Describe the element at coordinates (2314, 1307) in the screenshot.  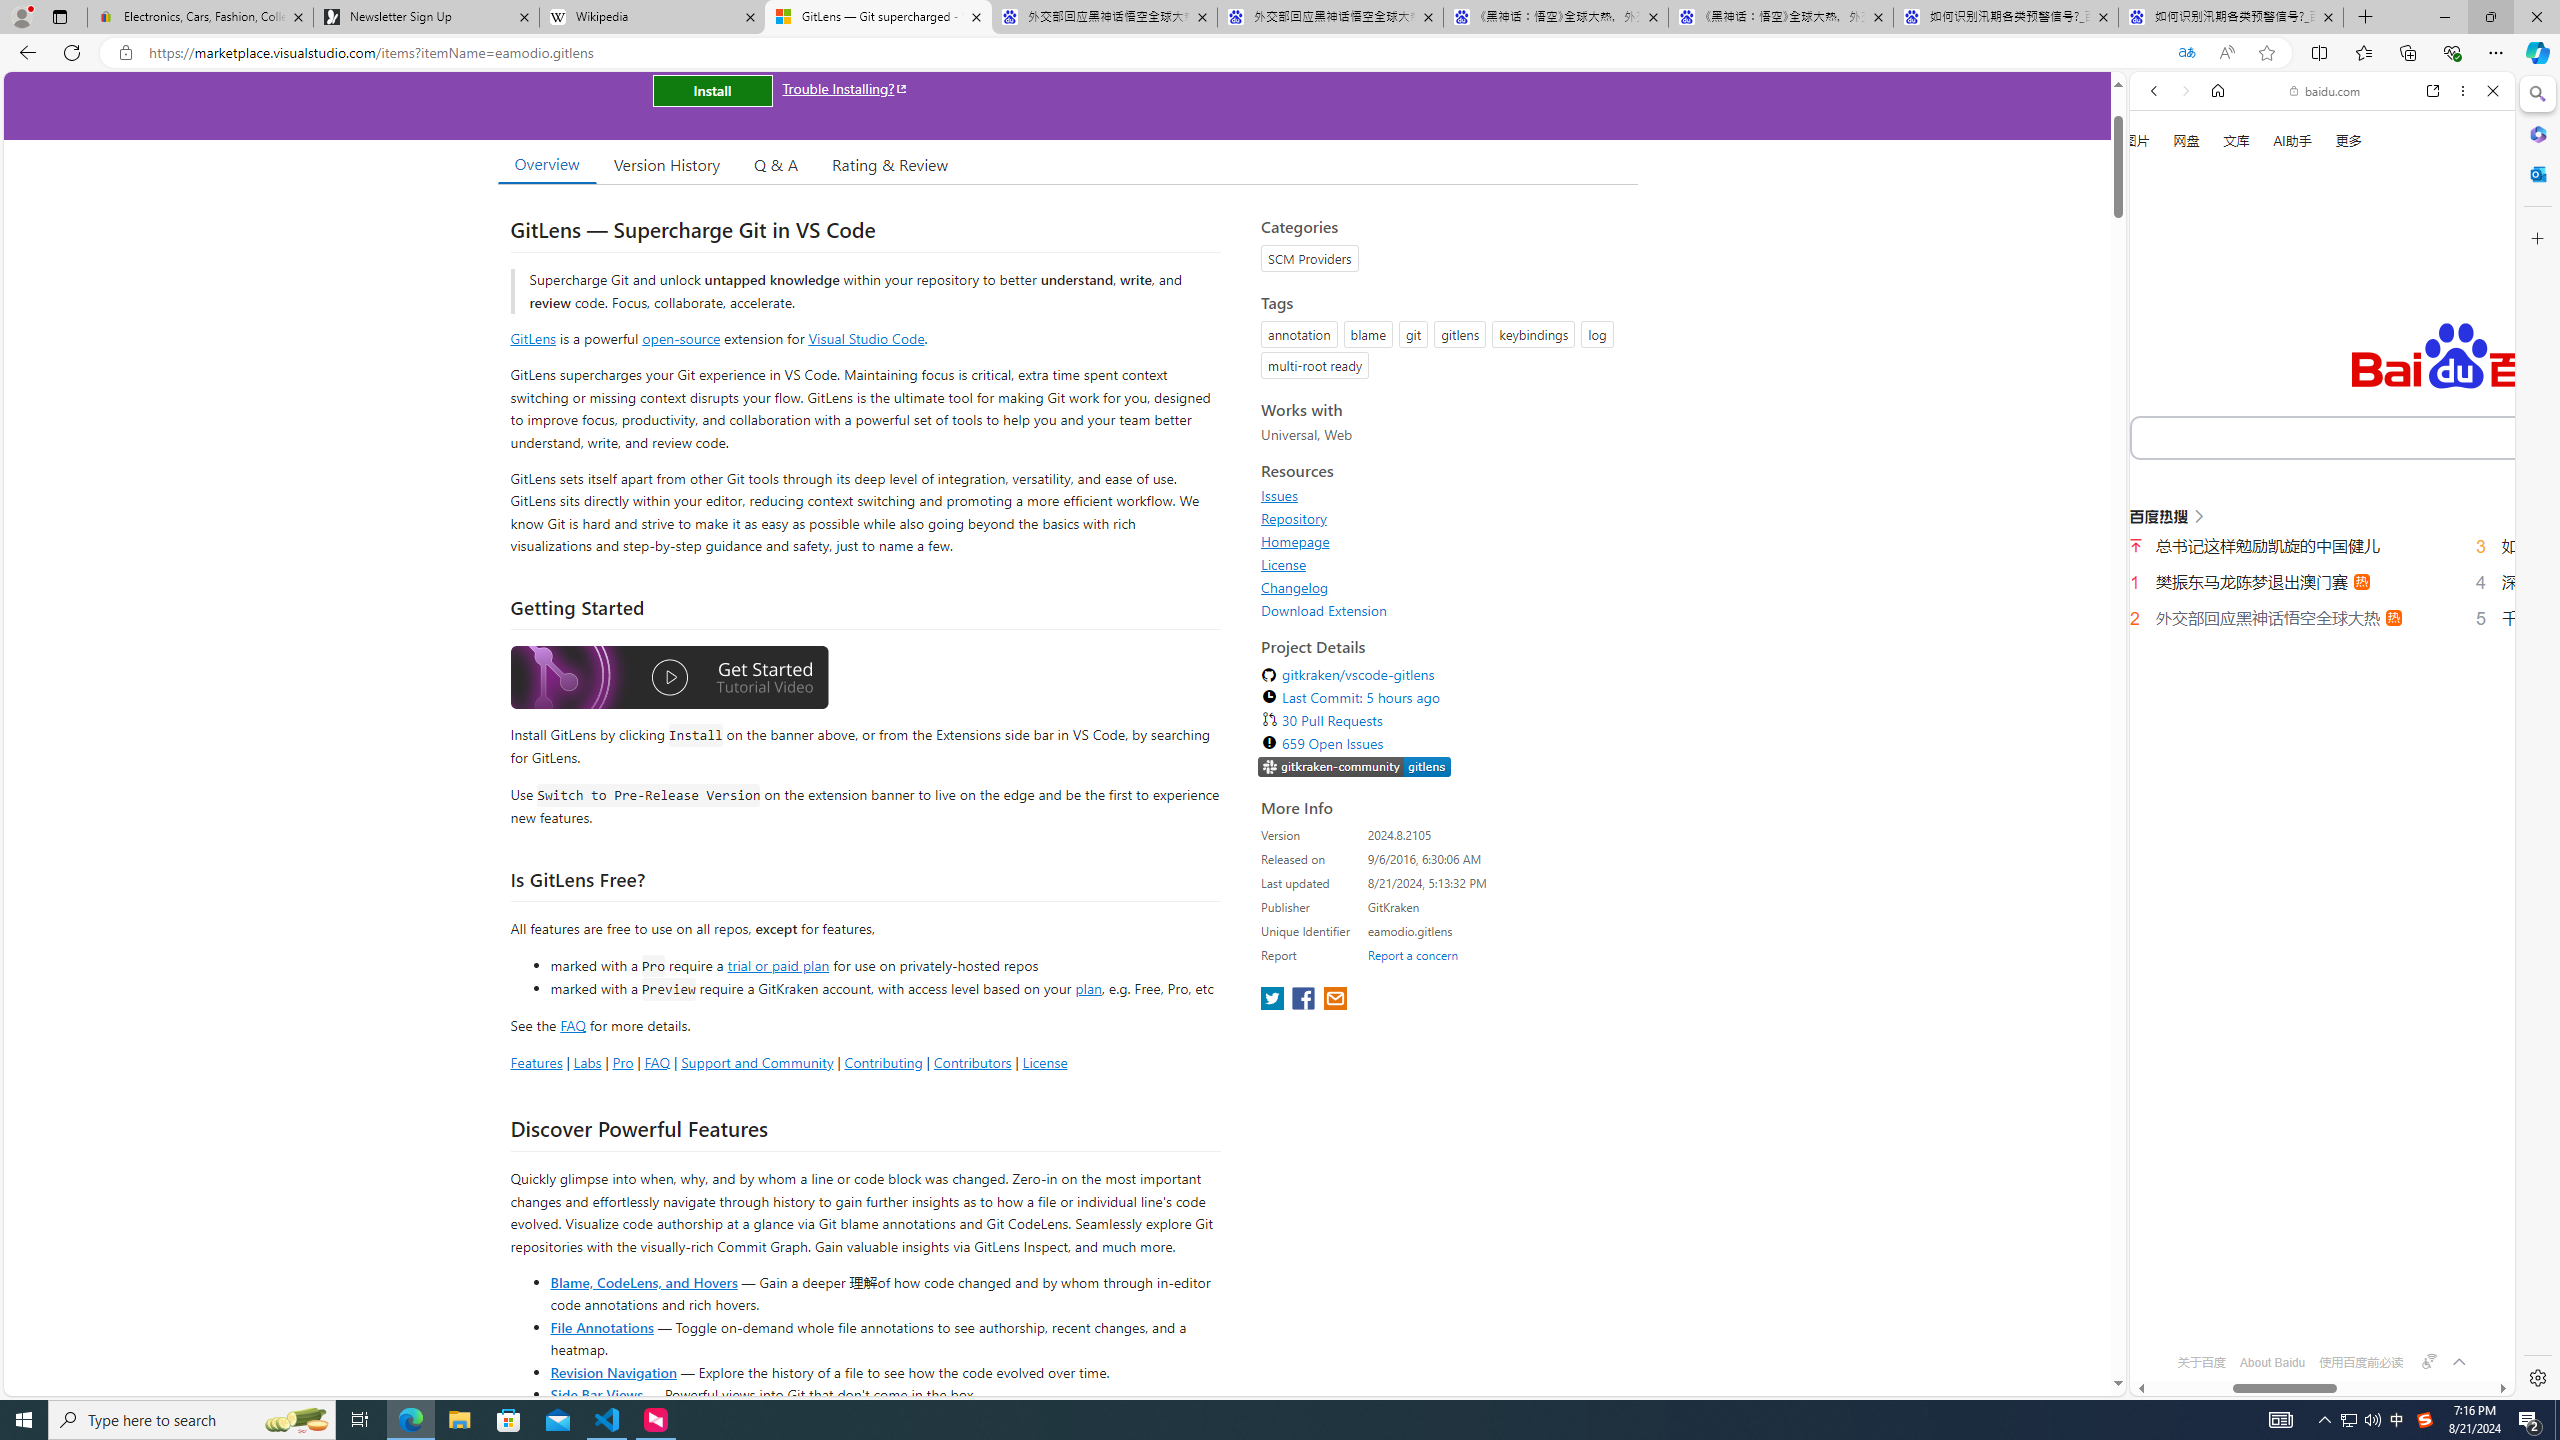
I see `OFTV` at that location.